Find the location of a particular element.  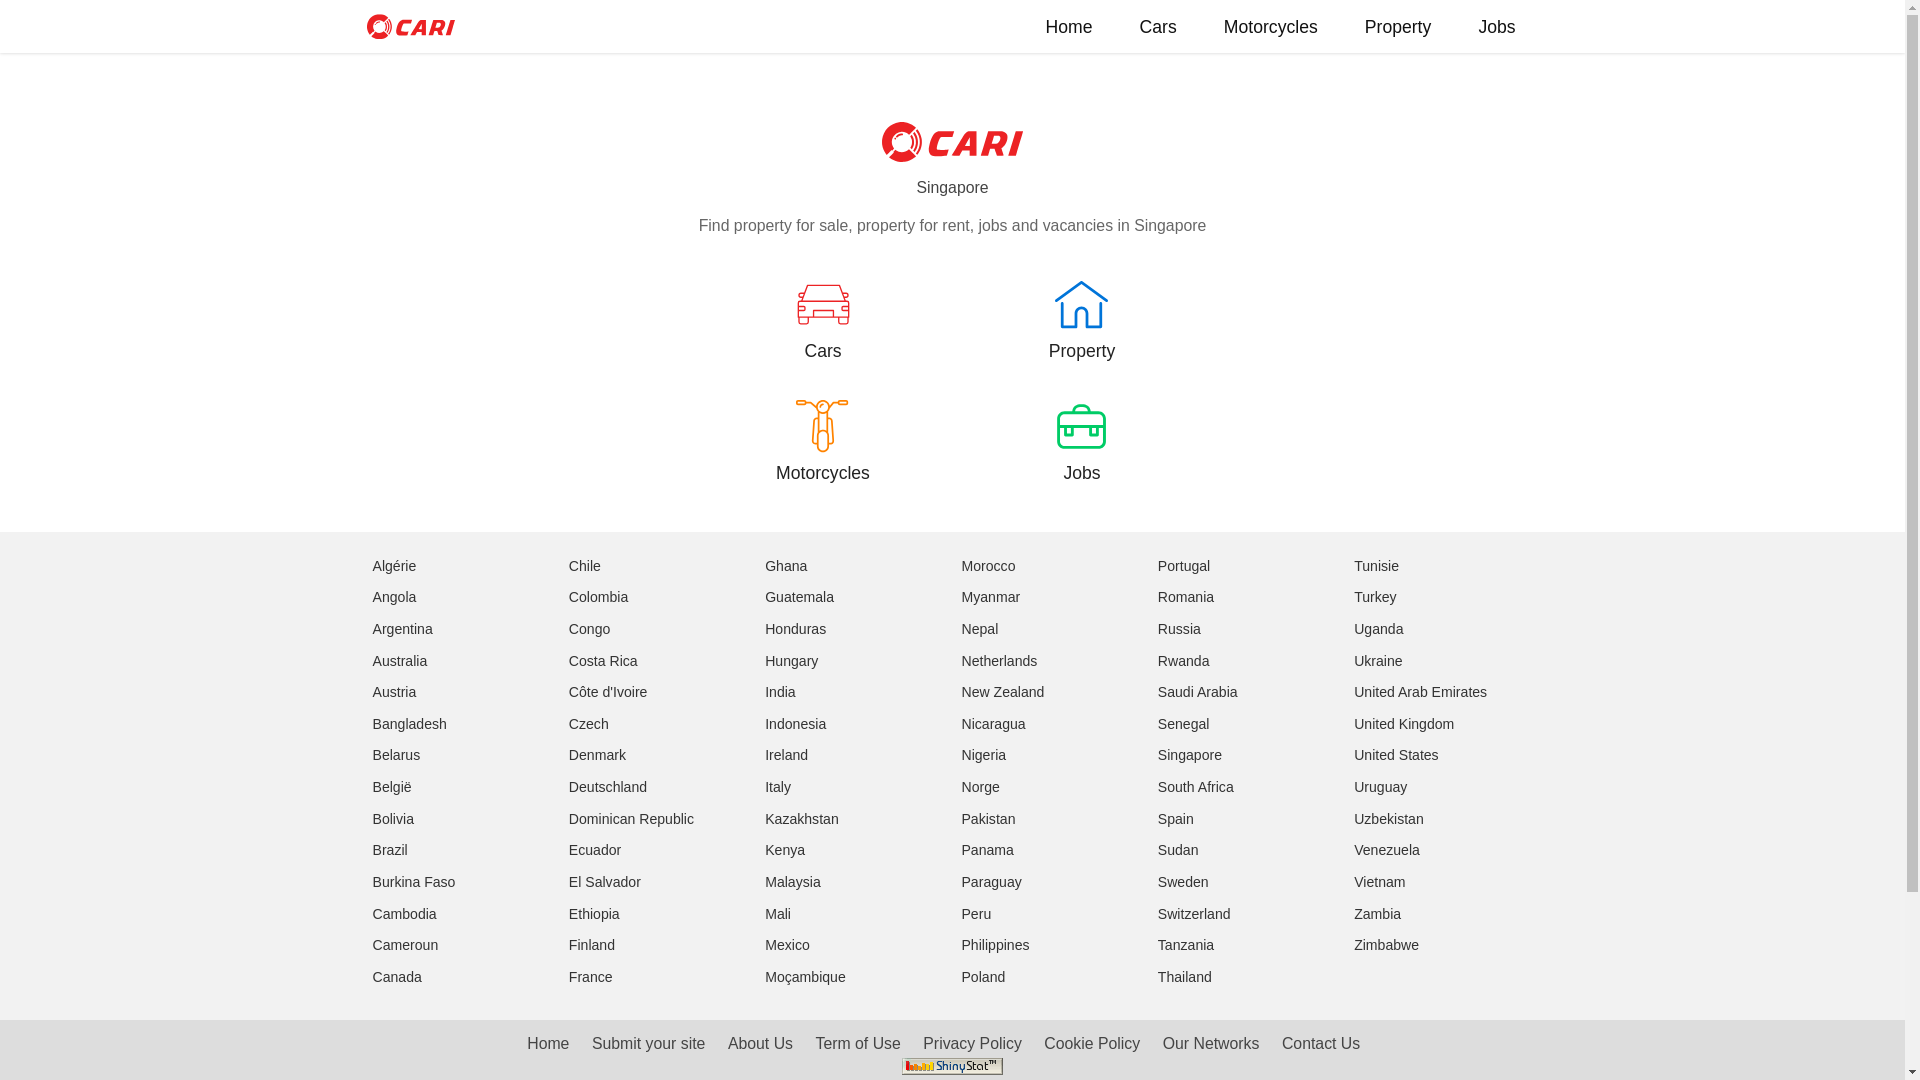

Zambia is located at coordinates (1378, 914).